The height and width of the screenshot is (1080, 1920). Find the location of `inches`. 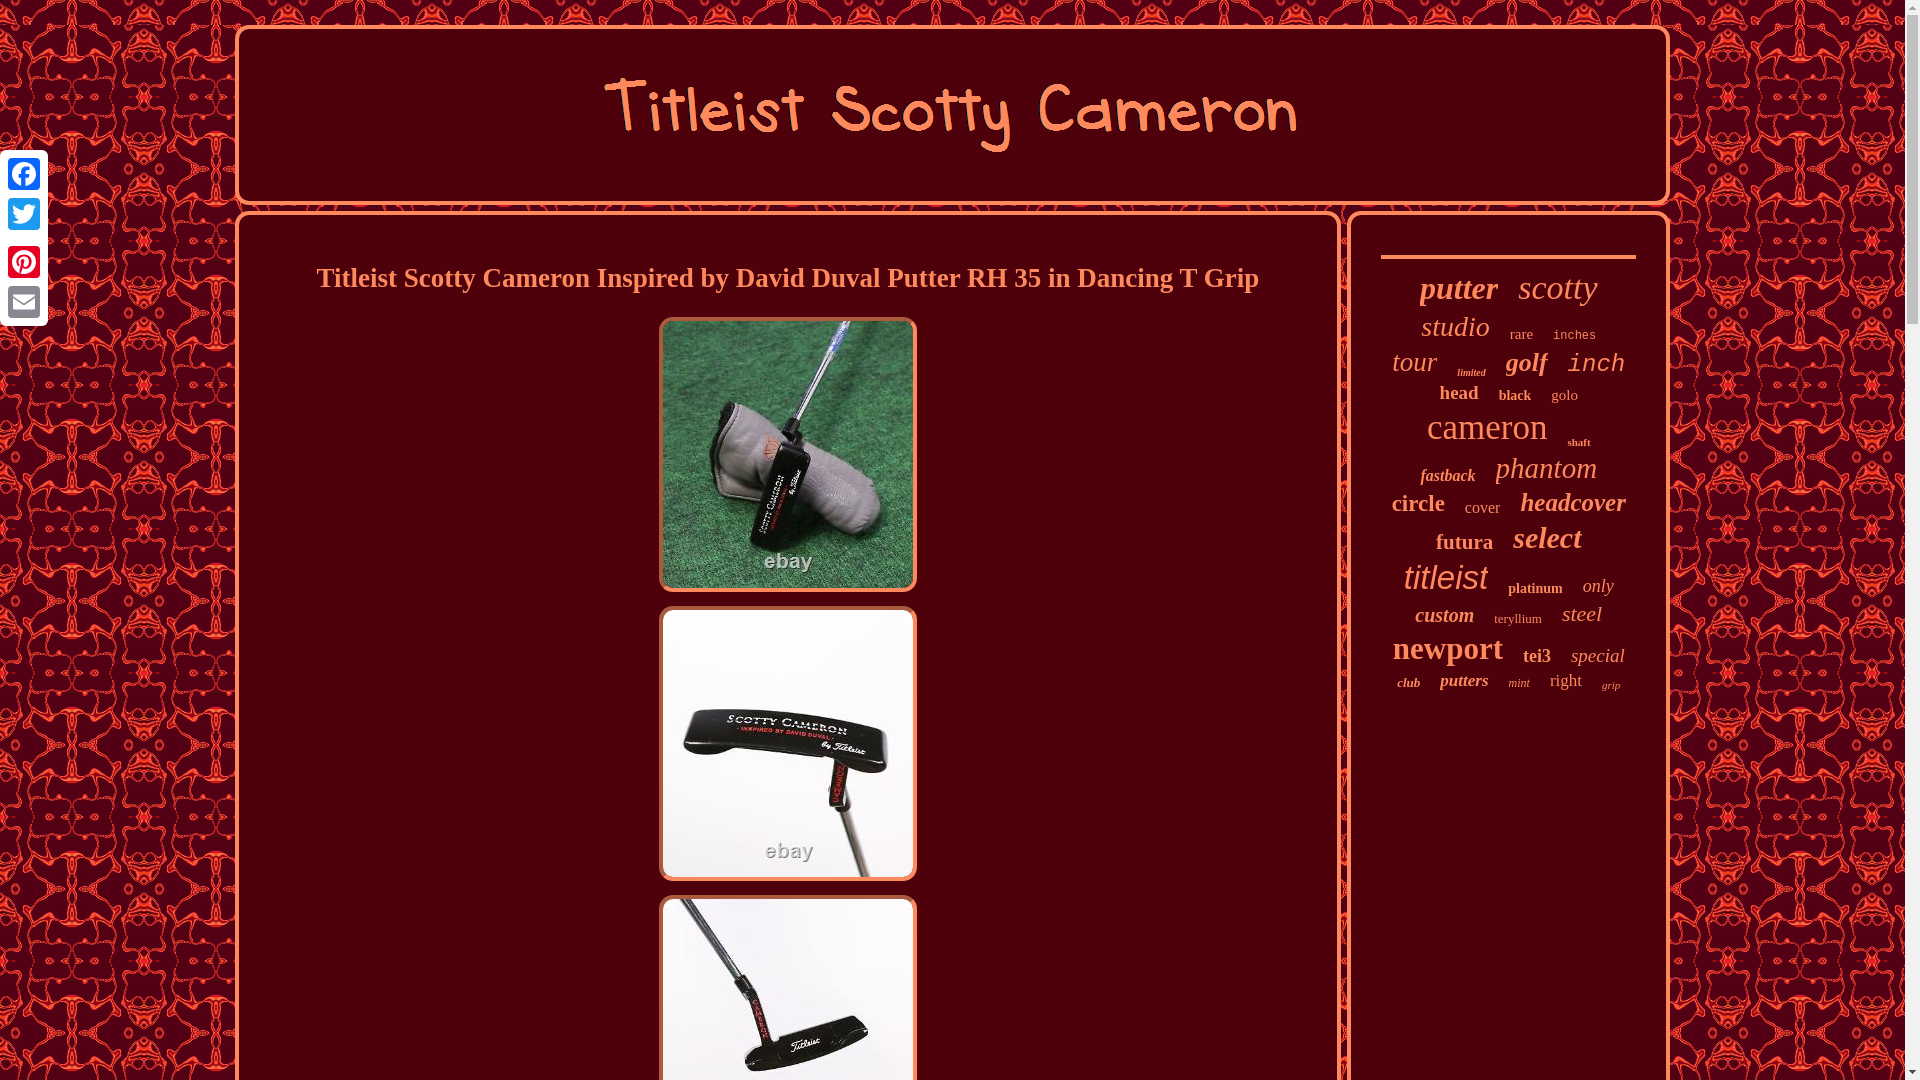

inches is located at coordinates (1574, 336).